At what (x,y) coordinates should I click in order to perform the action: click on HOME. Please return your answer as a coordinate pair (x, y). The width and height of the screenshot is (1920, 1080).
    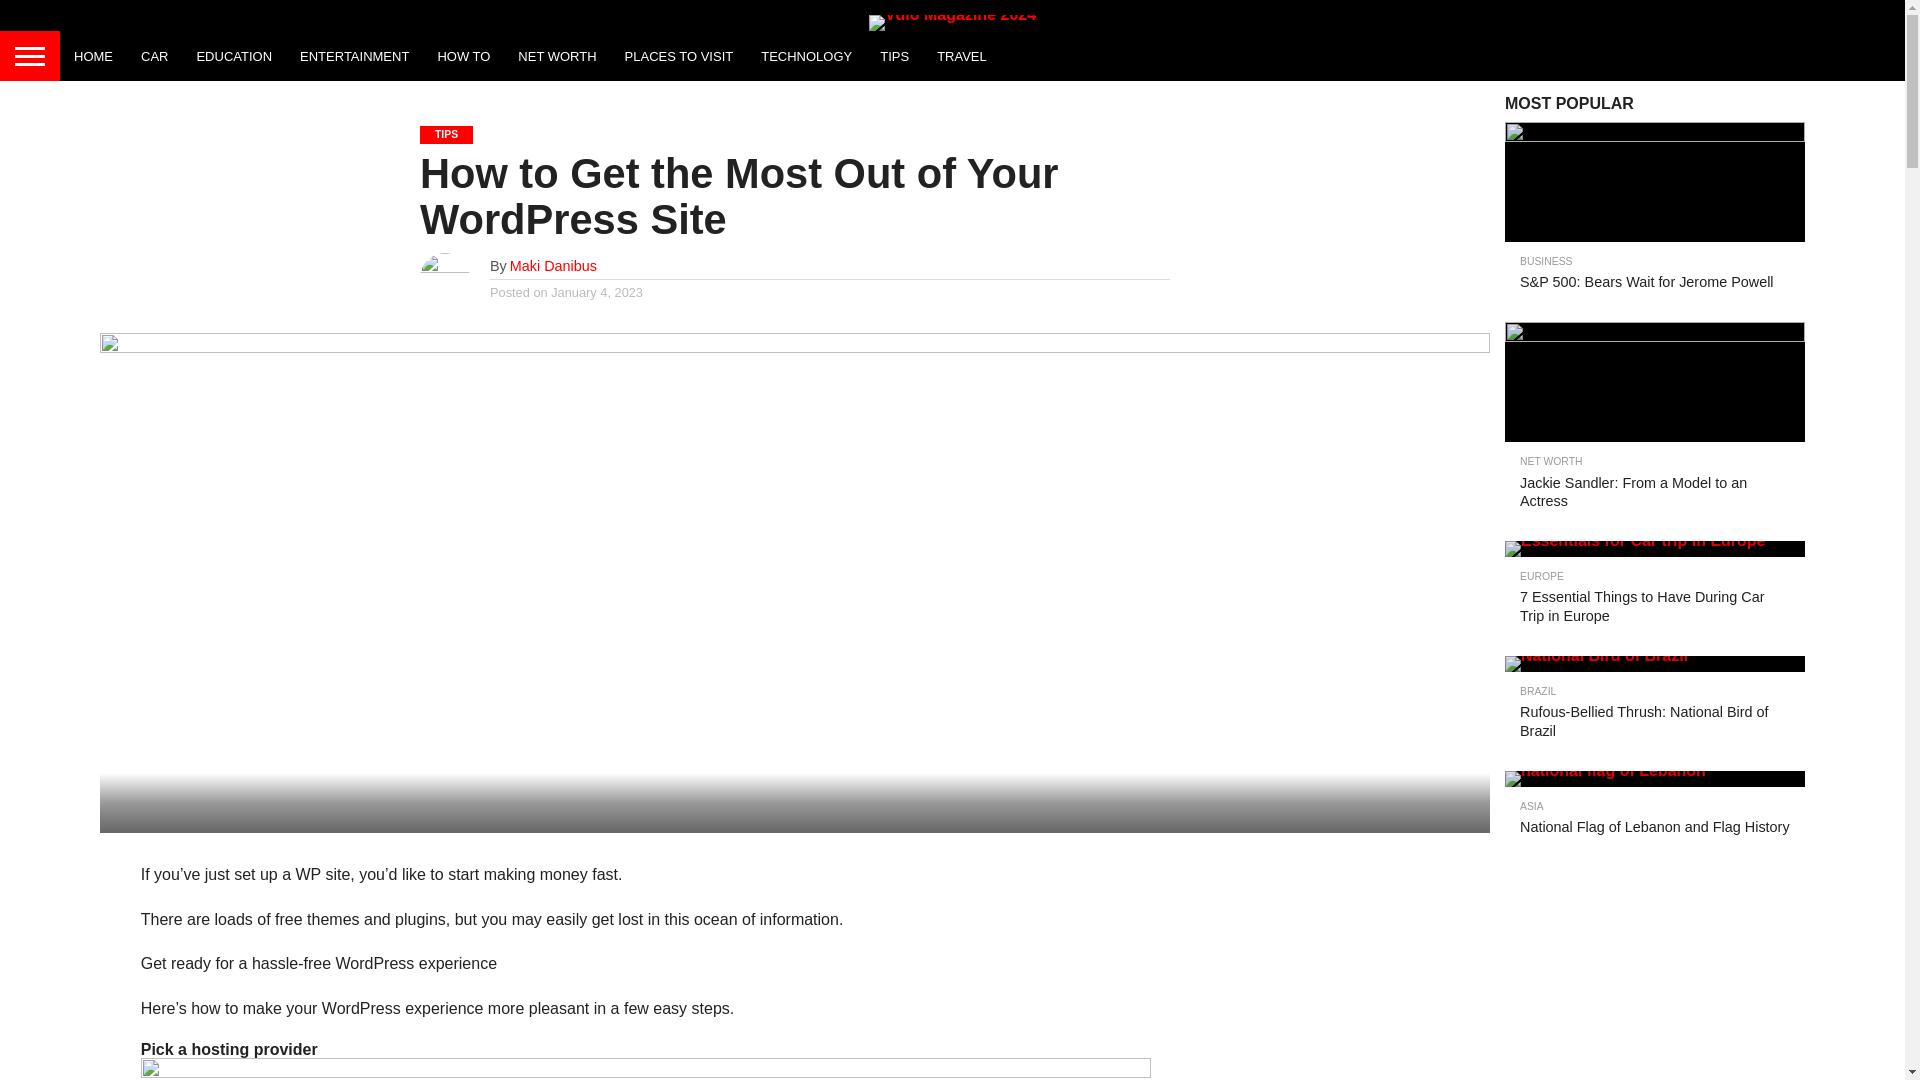
    Looking at the image, I should click on (92, 56).